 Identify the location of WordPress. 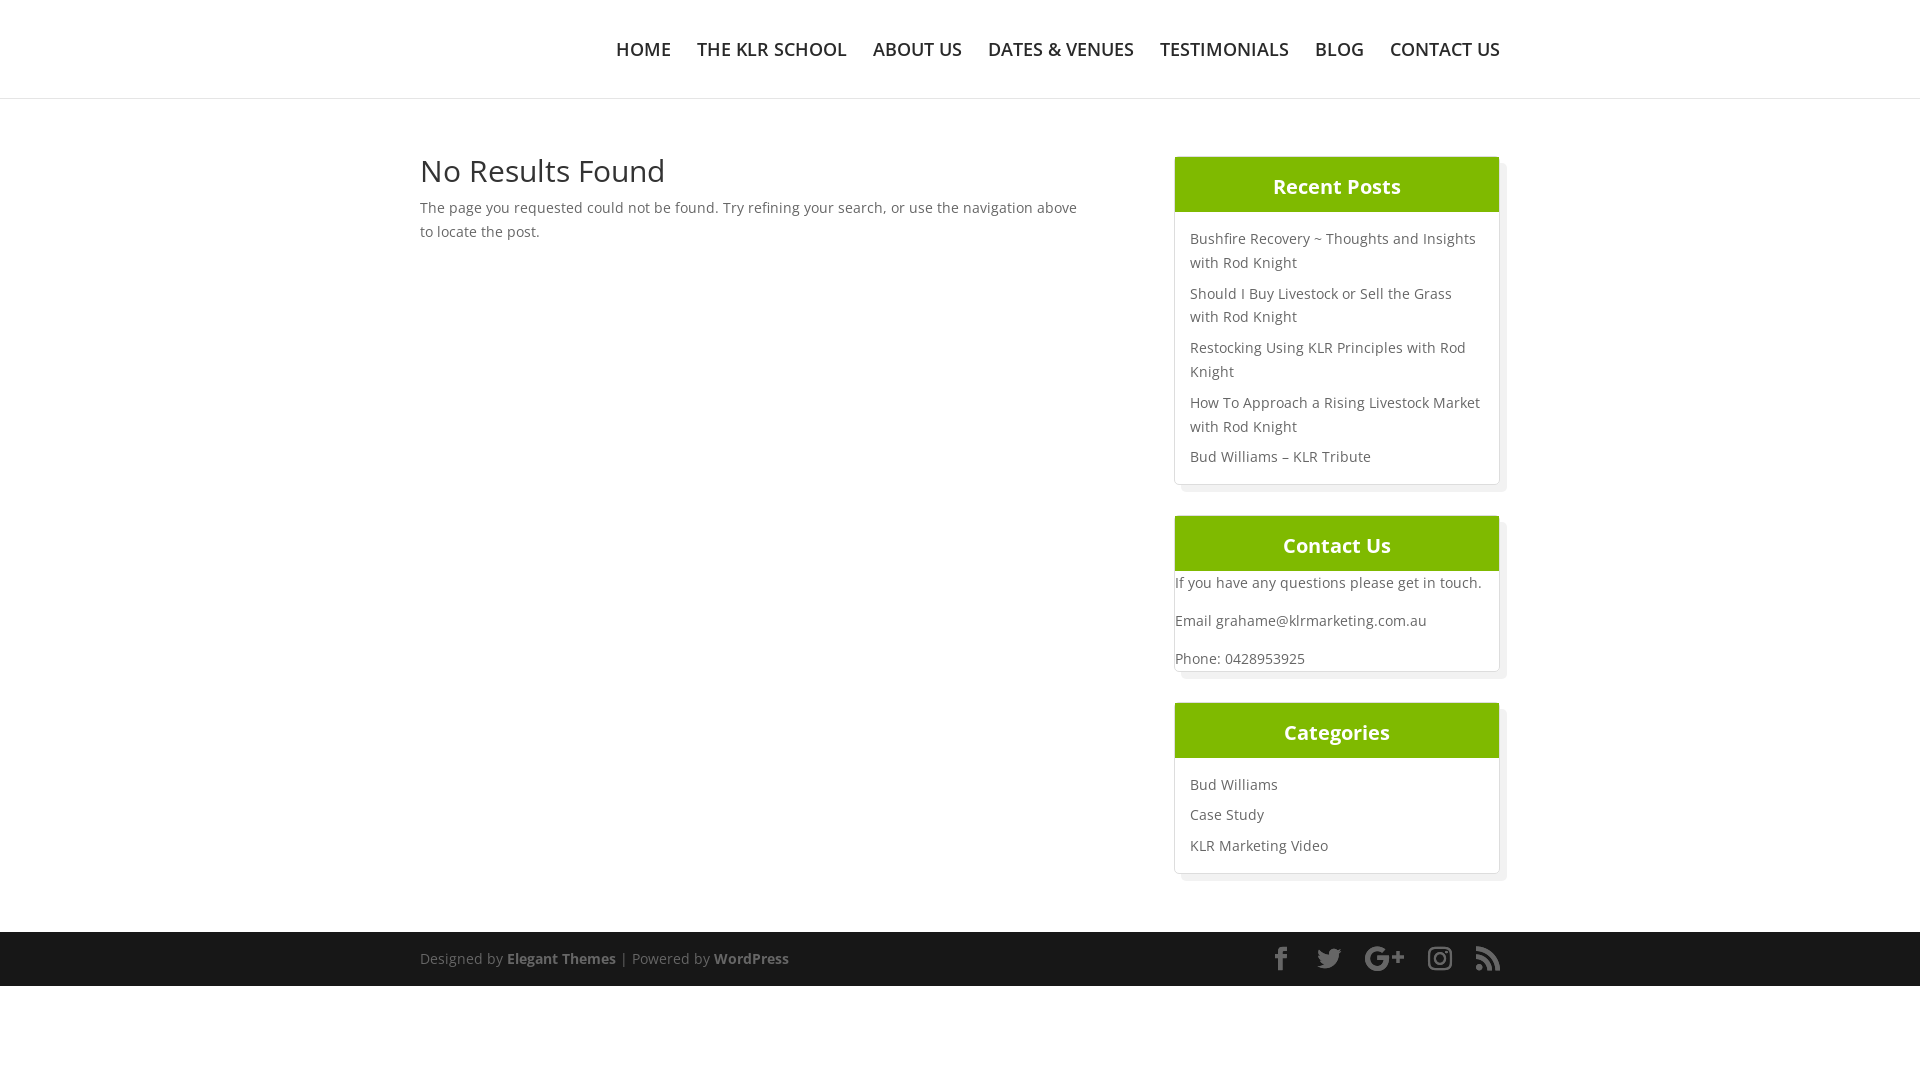
(752, 958).